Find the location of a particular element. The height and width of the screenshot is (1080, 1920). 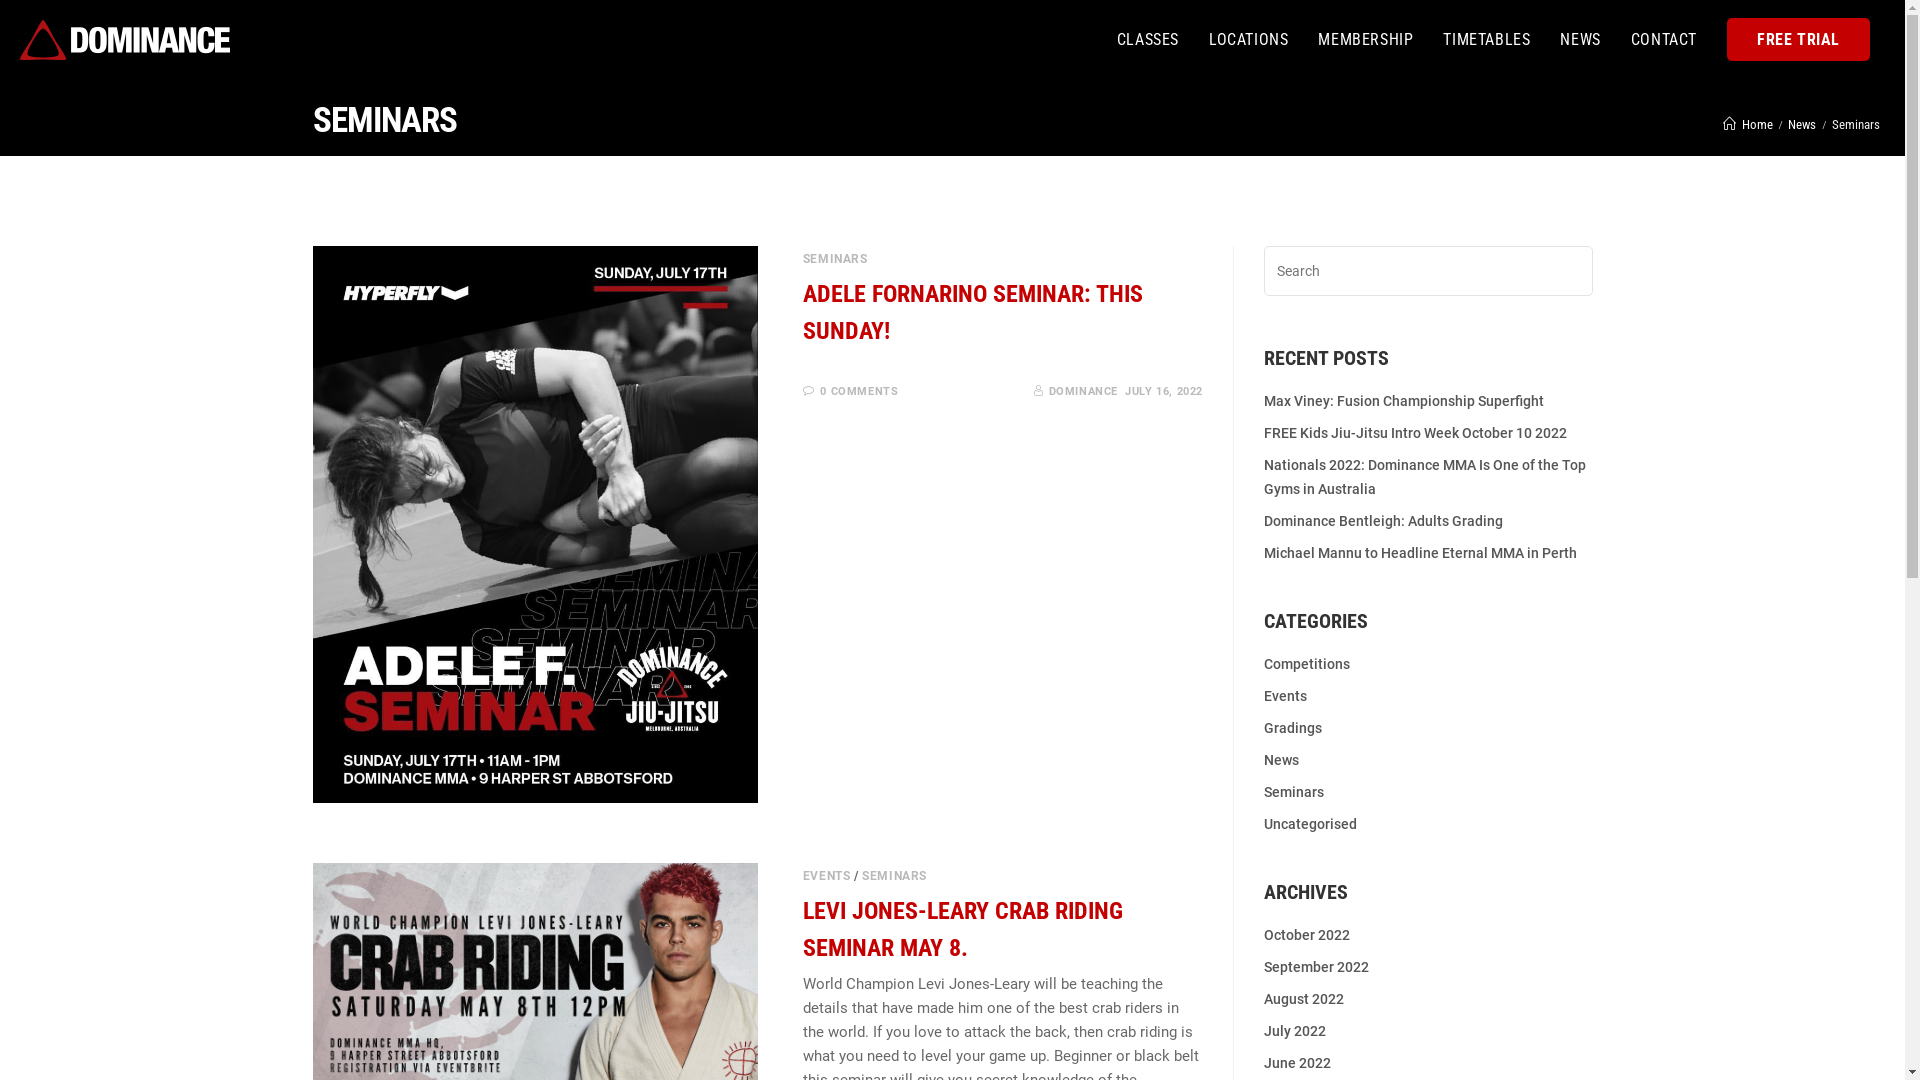

Max Viney: Fusion Championship Superfight is located at coordinates (1404, 401).